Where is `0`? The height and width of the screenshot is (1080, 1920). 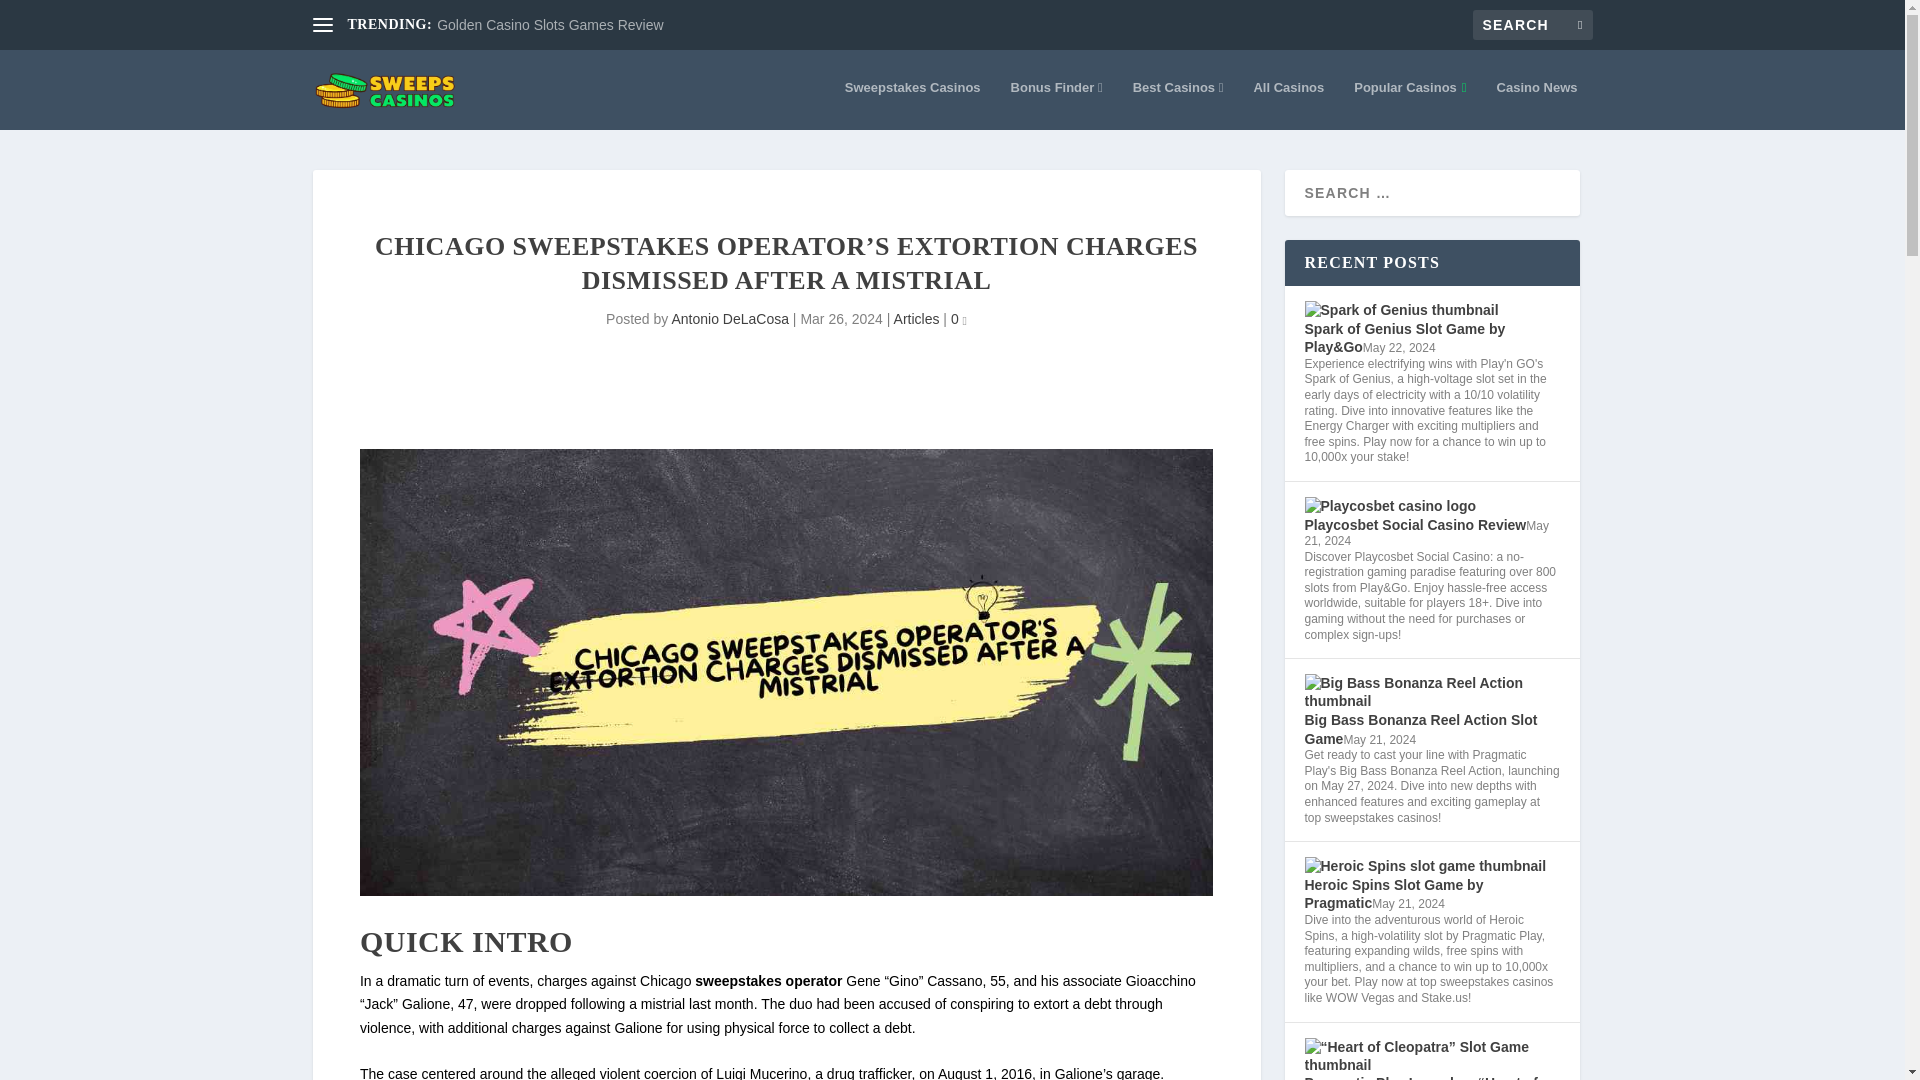 0 is located at coordinates (958, 319).